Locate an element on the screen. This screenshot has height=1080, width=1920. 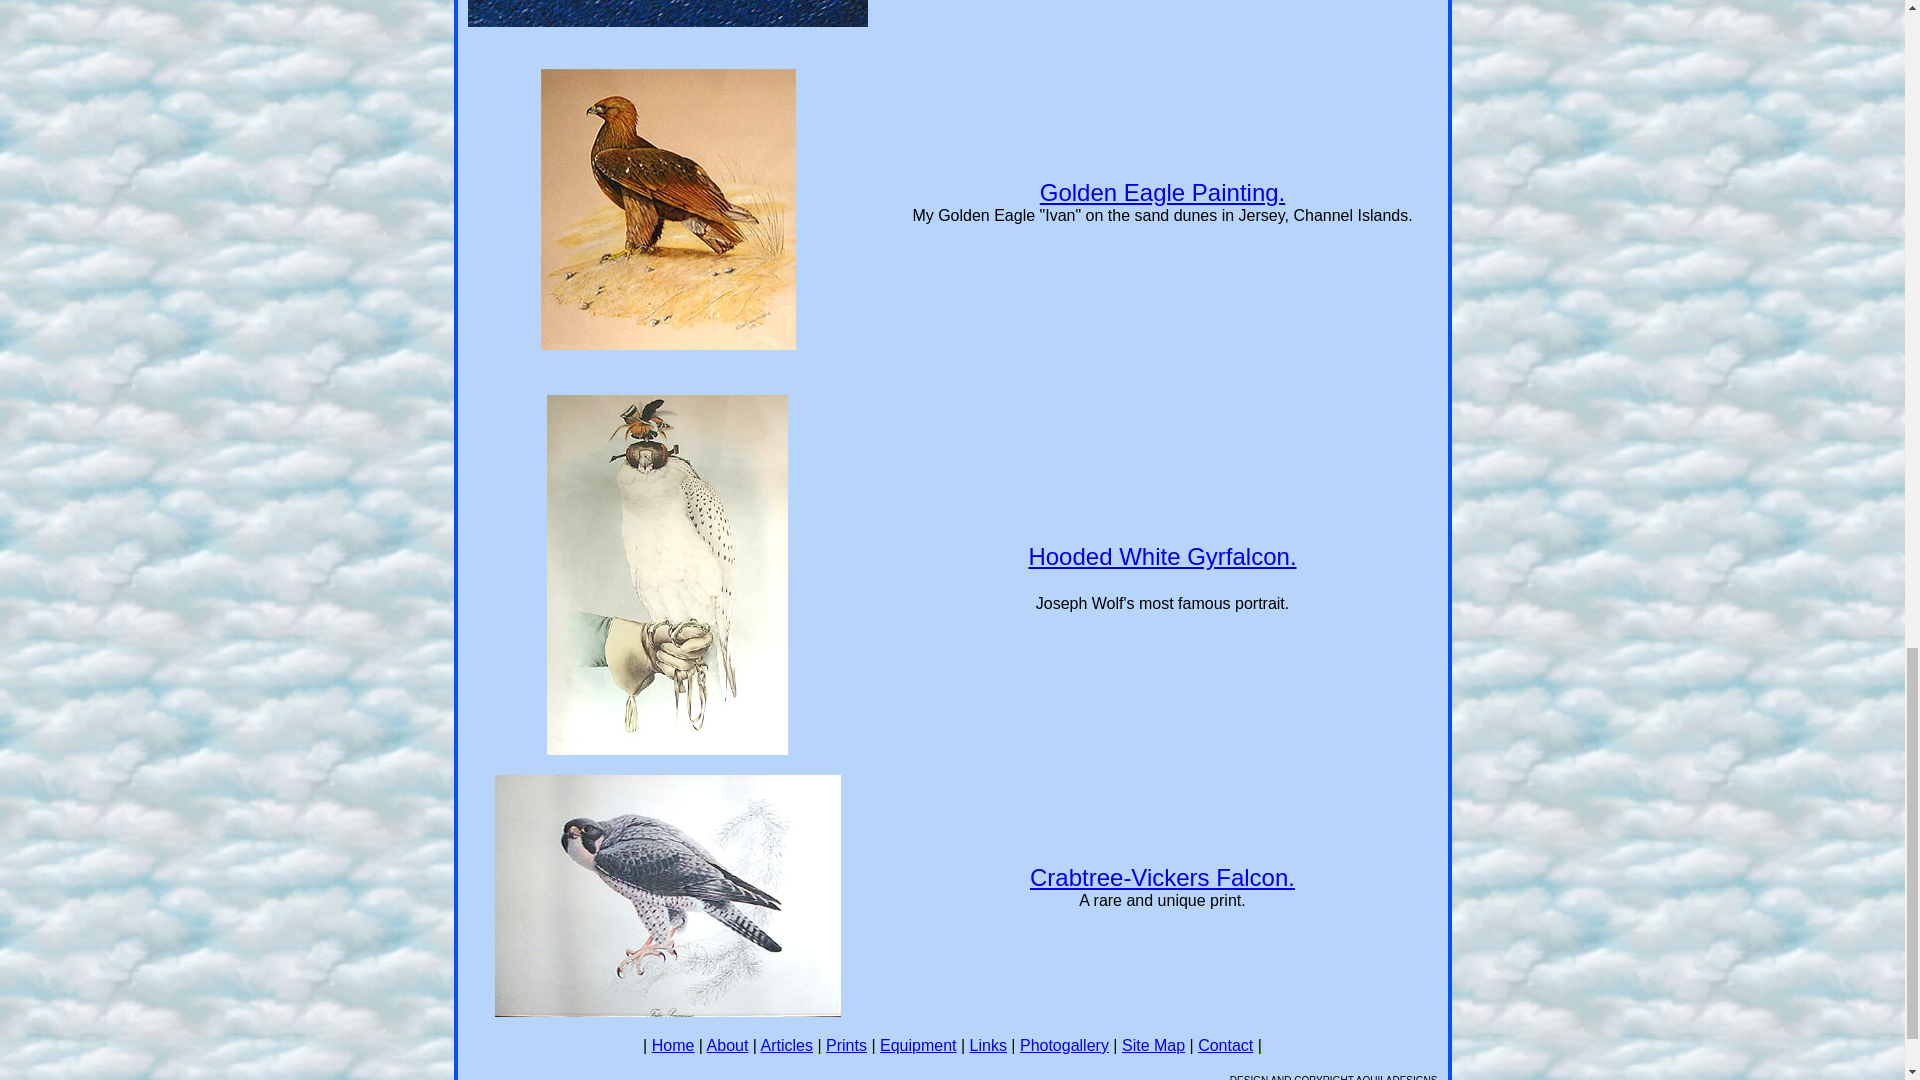
Hooded White Gyrfalcon. is located at coordinates (1162, 556).